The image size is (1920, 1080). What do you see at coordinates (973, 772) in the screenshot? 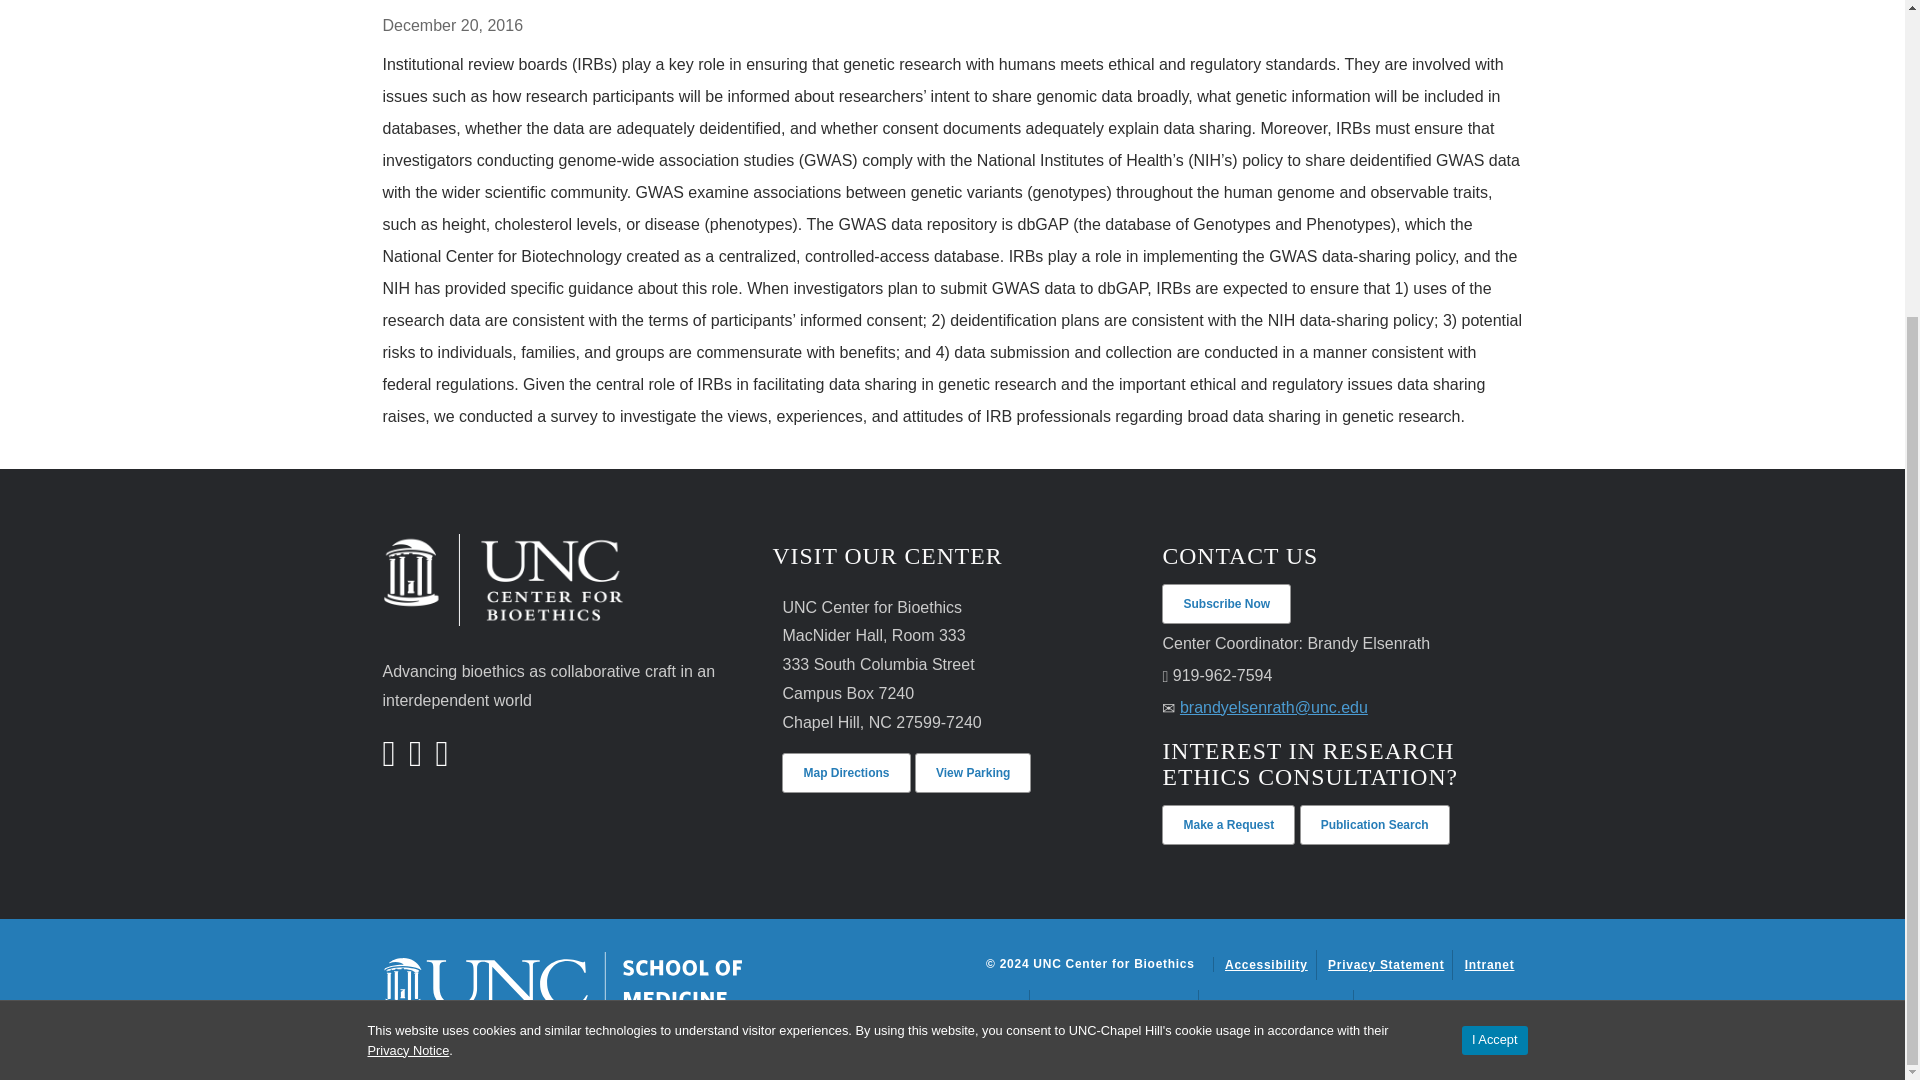
I see `View Parking` at bounding box center [973, 772].